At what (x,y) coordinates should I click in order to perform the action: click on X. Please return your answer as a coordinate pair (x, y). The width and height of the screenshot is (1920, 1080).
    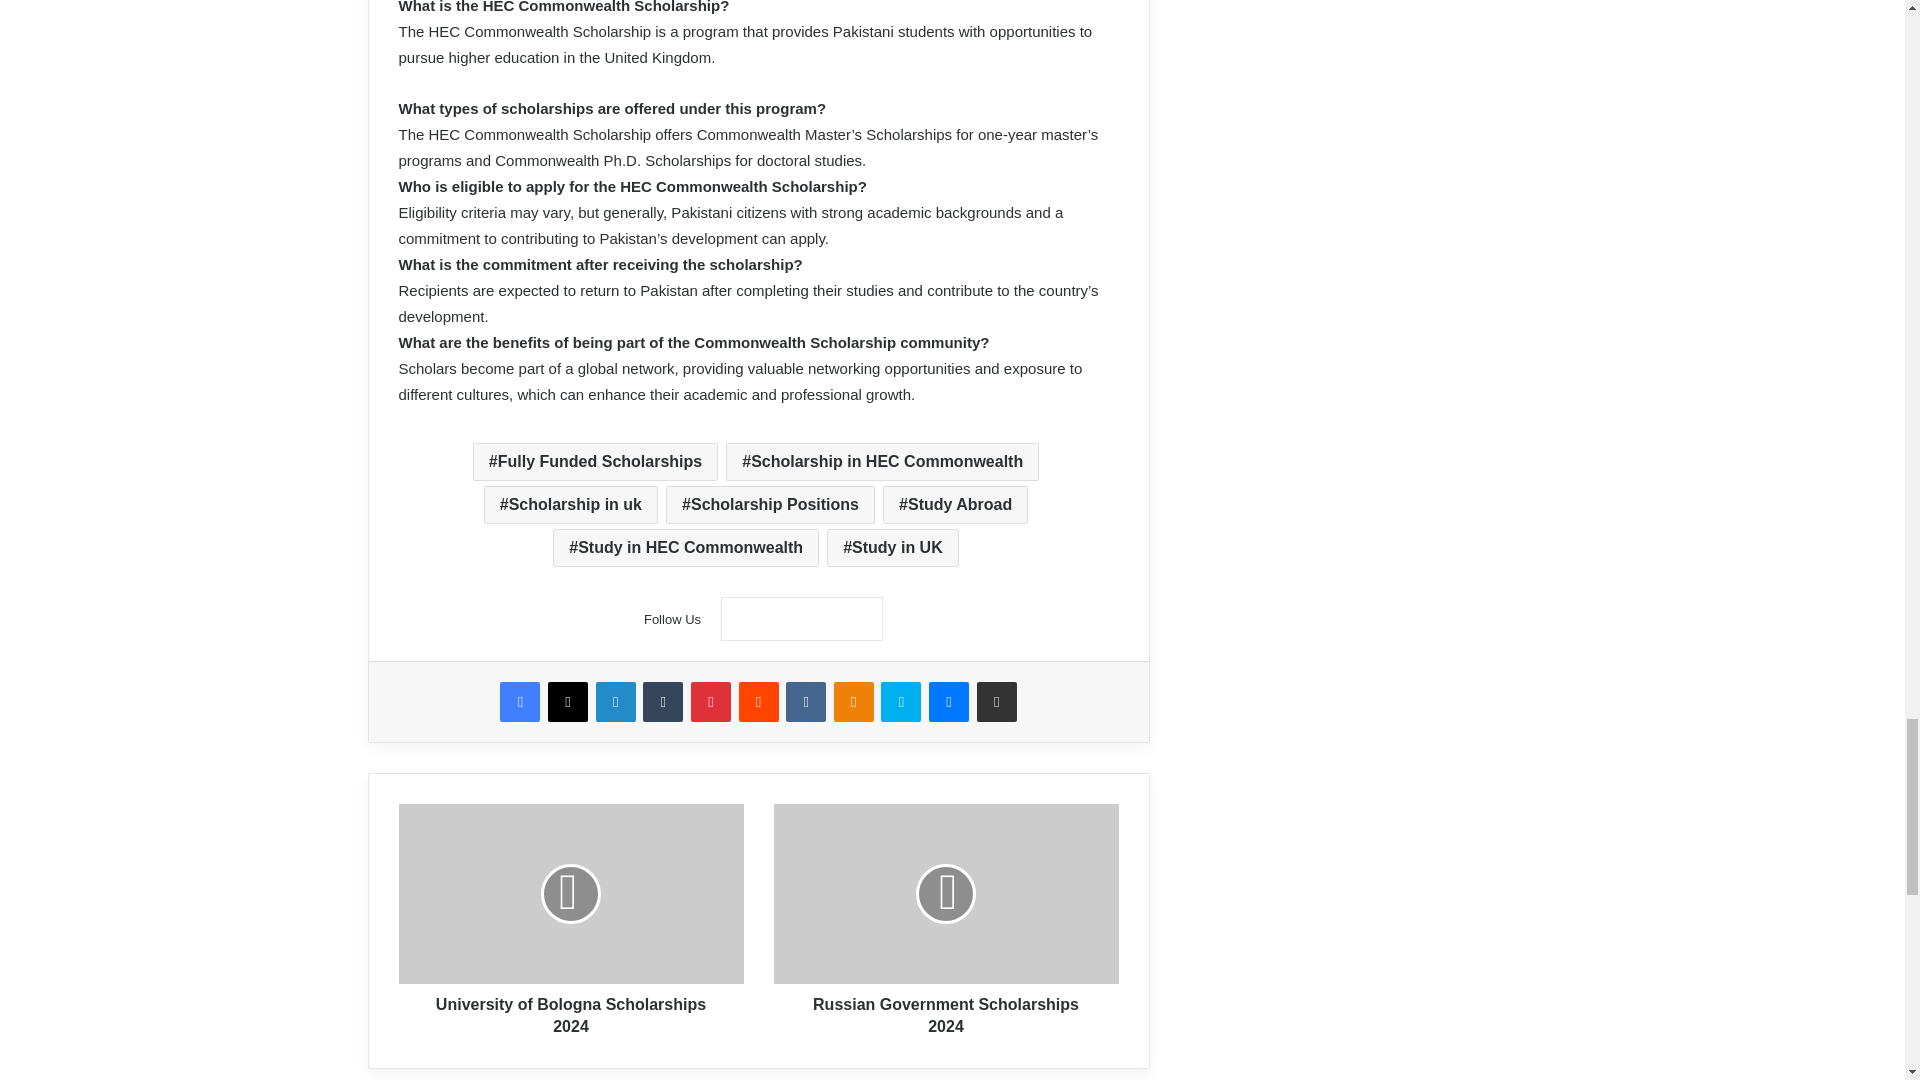
    Looking at the image, I should click on (567, 702).